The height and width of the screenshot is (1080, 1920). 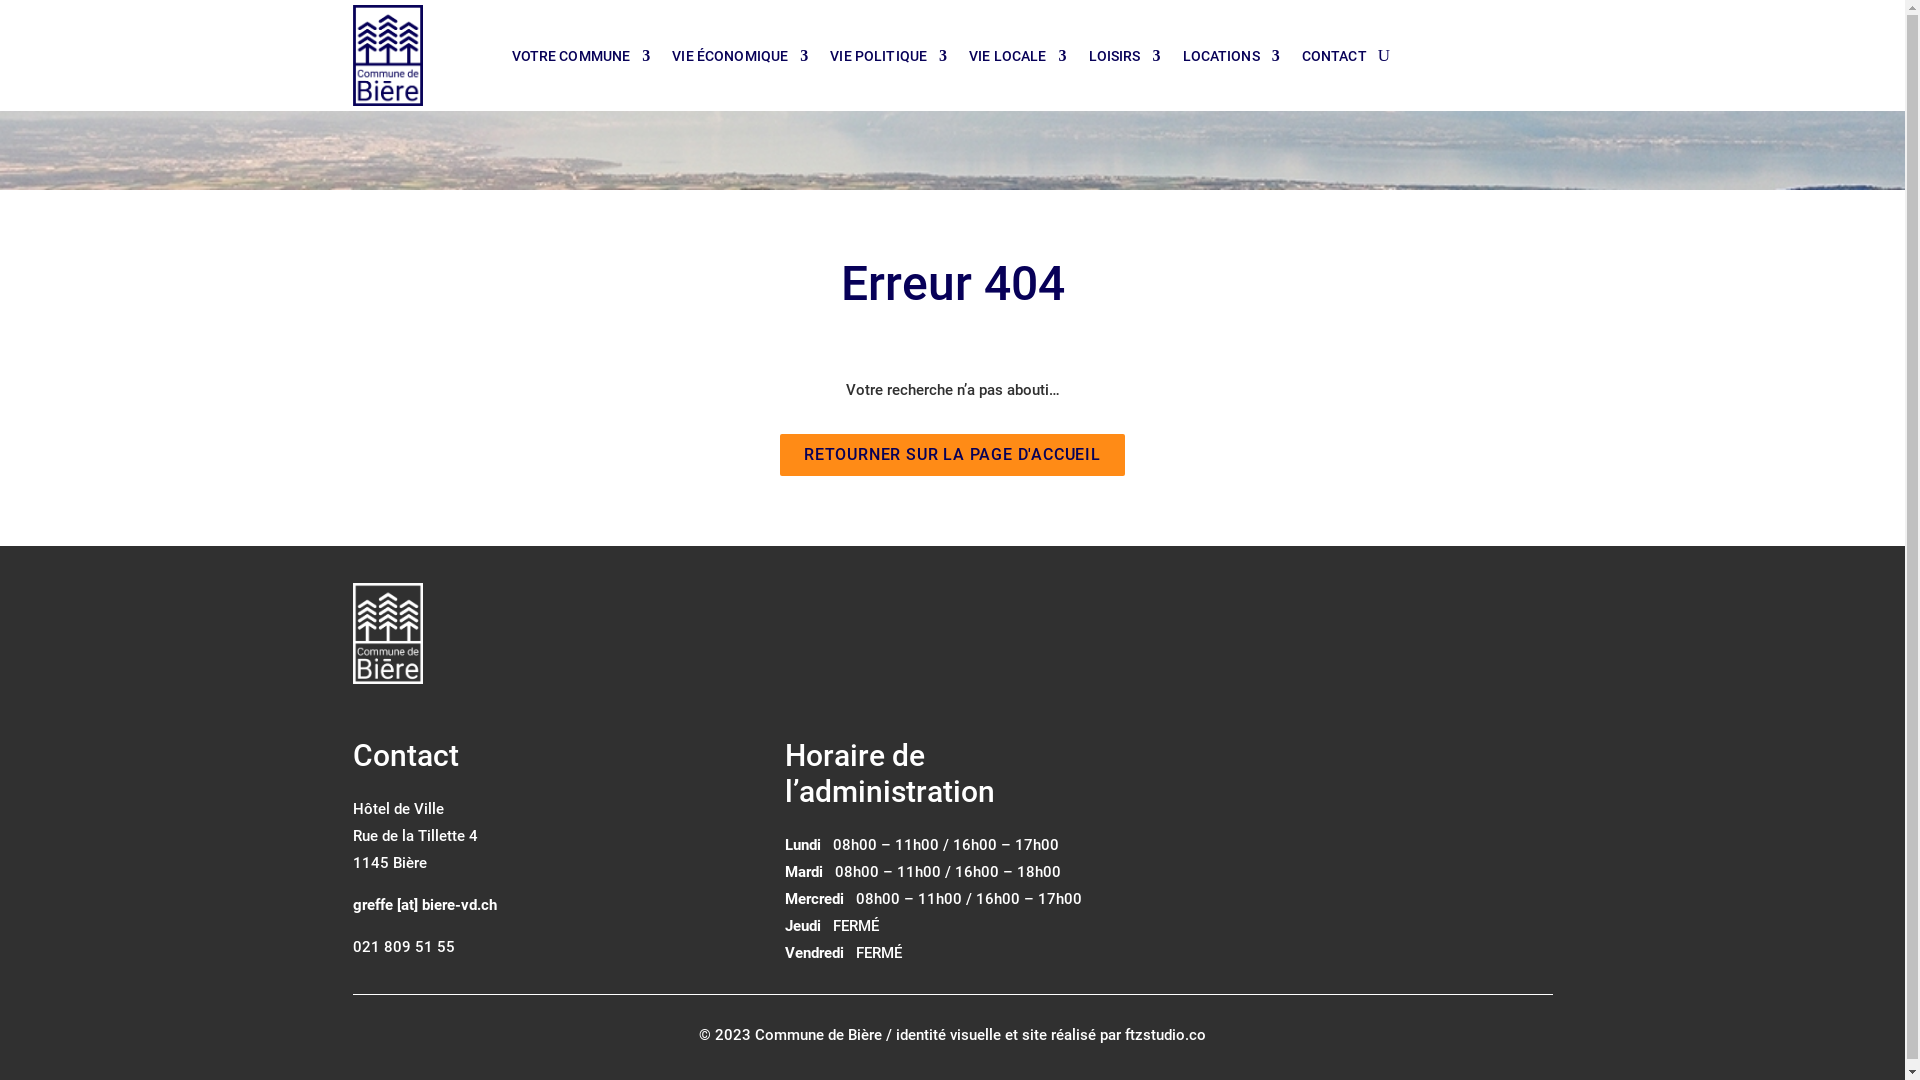 I want to click on VIE POLITIQUE, so click(x=888, y=60).